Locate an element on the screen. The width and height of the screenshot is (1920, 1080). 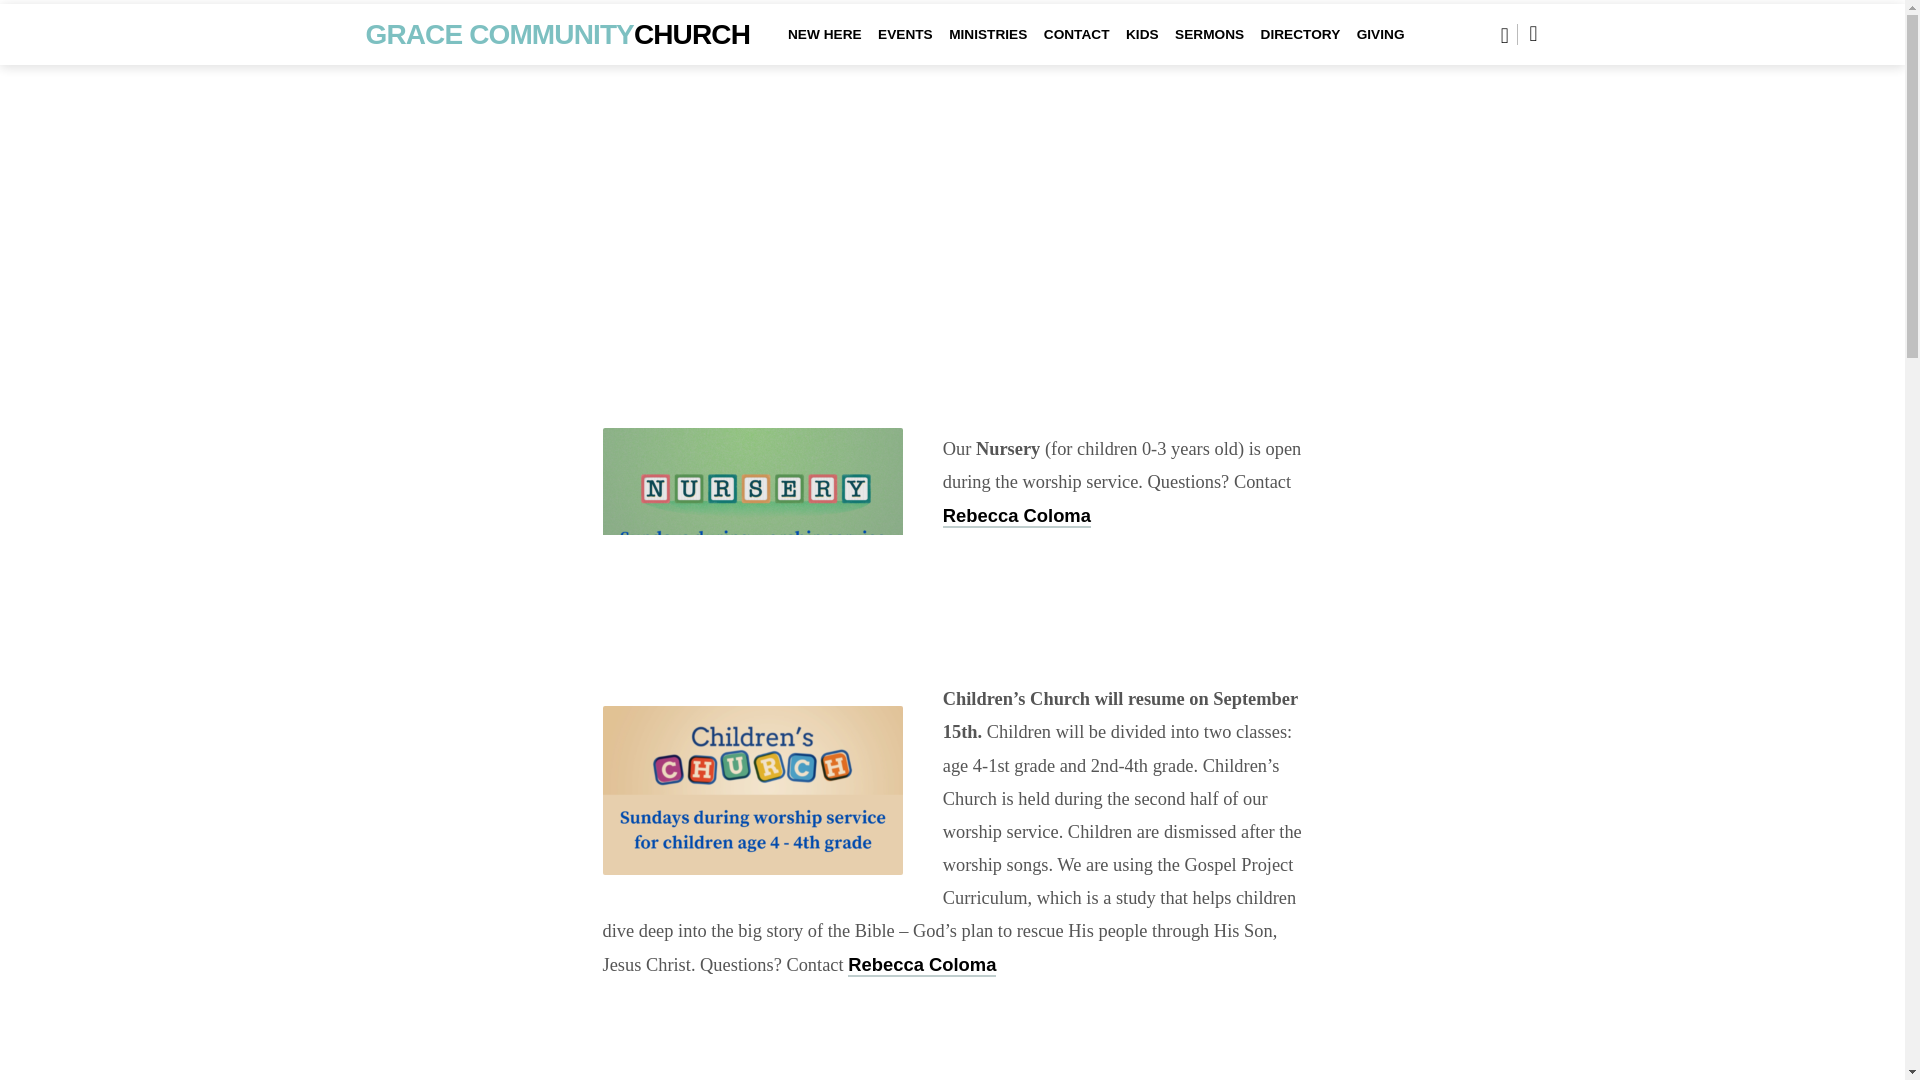
DIRECTORY is located at coordinates (1300, 47).